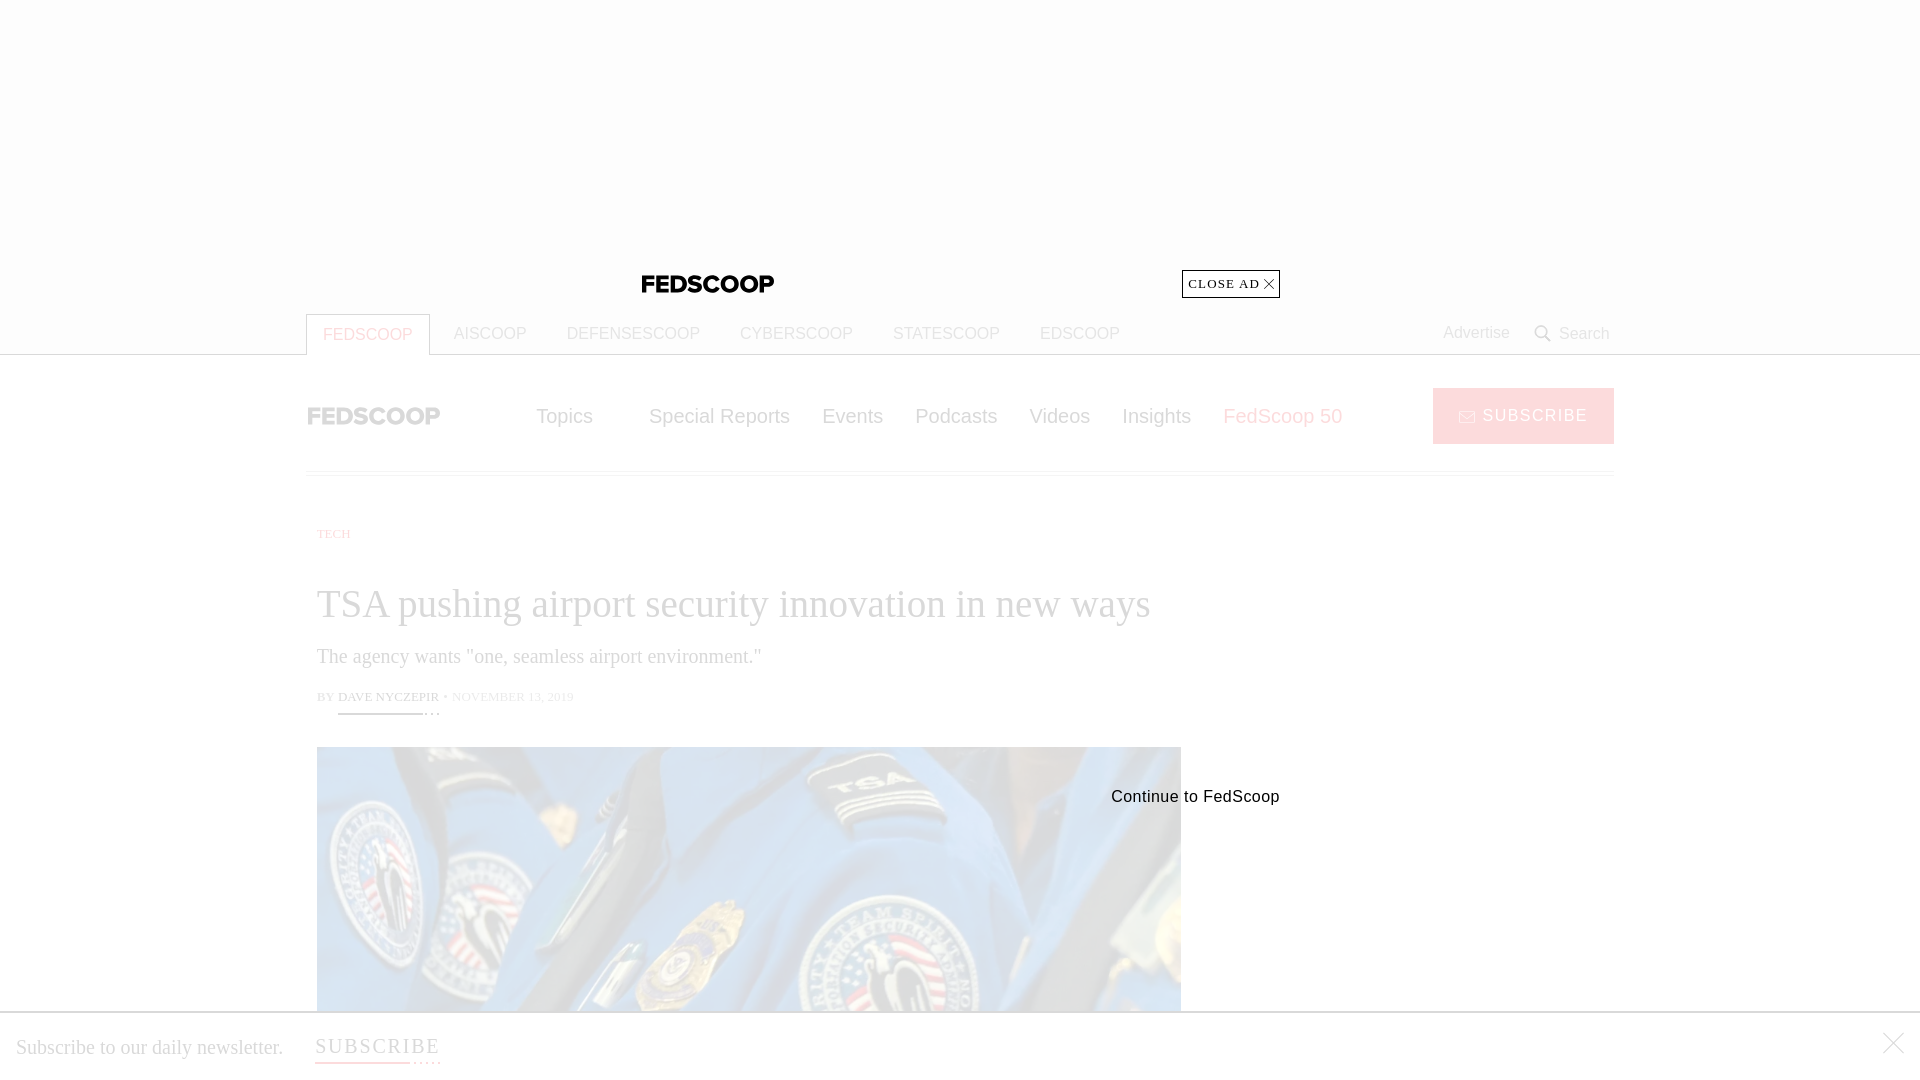  Describe the element at coordinates (576, 415) in the screenshot. I see `Topics` at that location.